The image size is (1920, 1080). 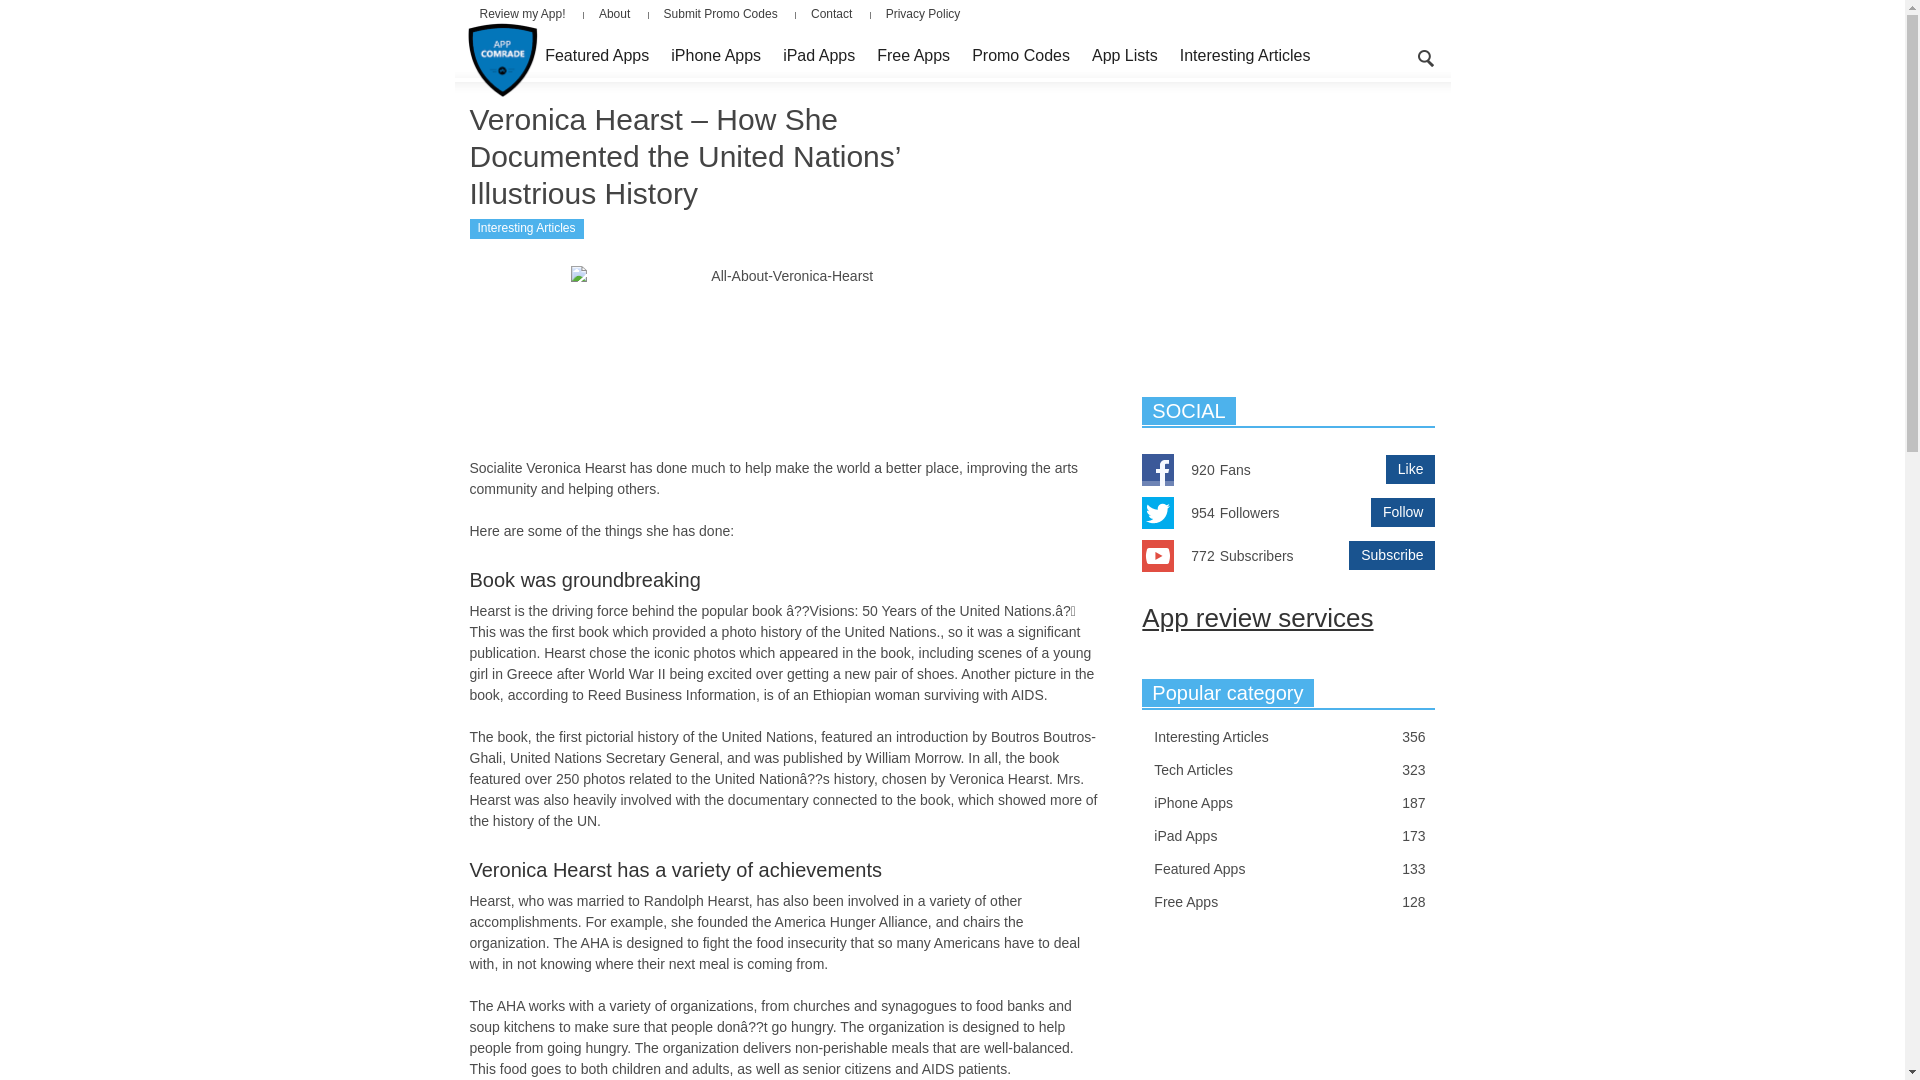 I want to click on Privacy Policy, so click(x=923, y=13).